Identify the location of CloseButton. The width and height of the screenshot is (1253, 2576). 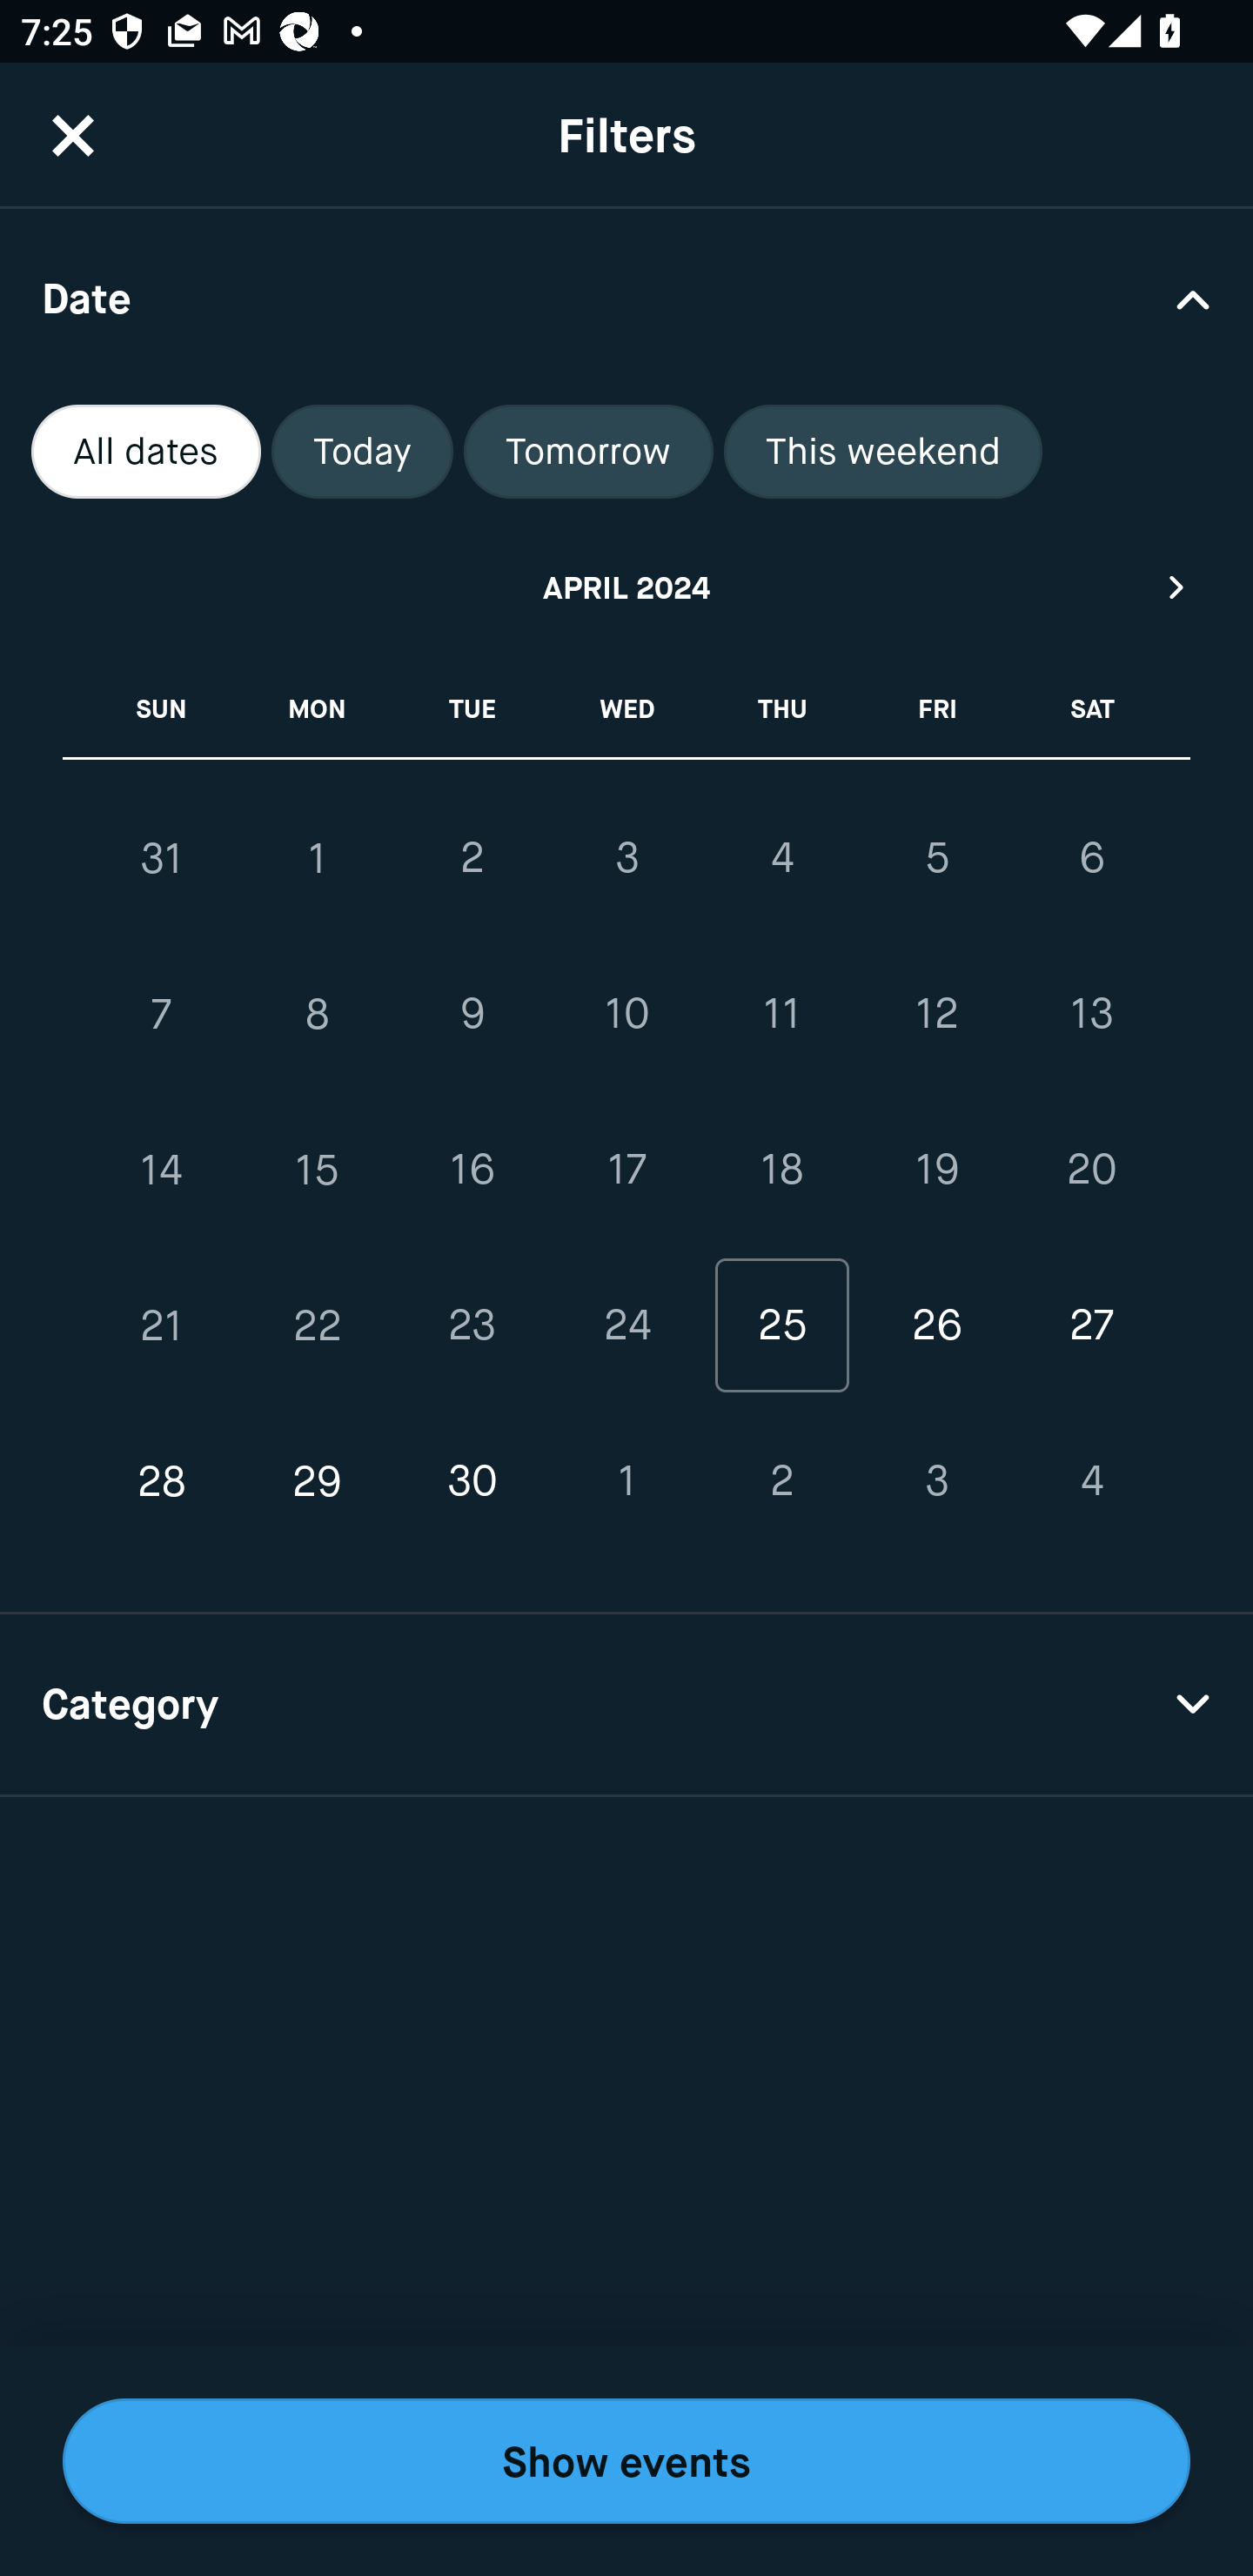
(73, 135).